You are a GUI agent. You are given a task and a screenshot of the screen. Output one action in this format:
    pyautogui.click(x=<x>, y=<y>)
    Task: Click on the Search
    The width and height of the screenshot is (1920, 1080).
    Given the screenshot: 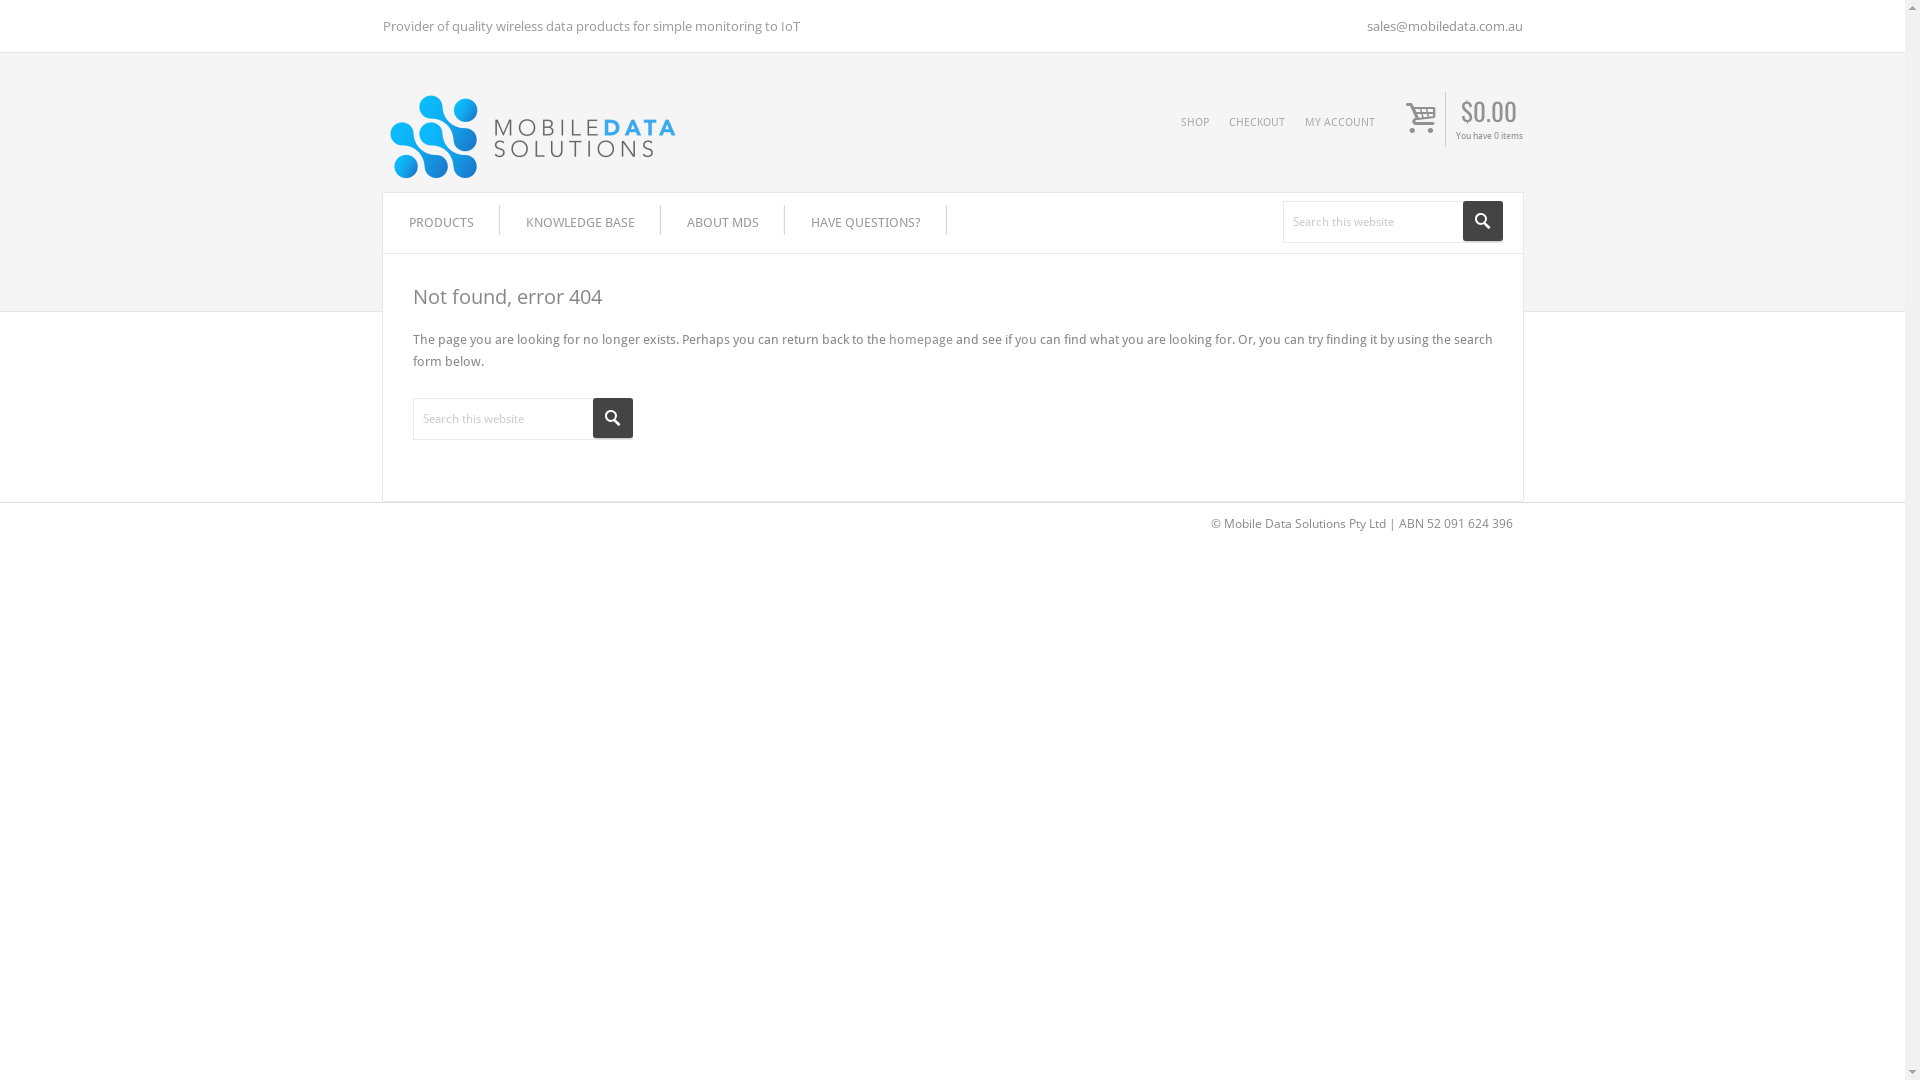 What is the action you would take?
    pyautogui.click(x=1482, y=221)
    